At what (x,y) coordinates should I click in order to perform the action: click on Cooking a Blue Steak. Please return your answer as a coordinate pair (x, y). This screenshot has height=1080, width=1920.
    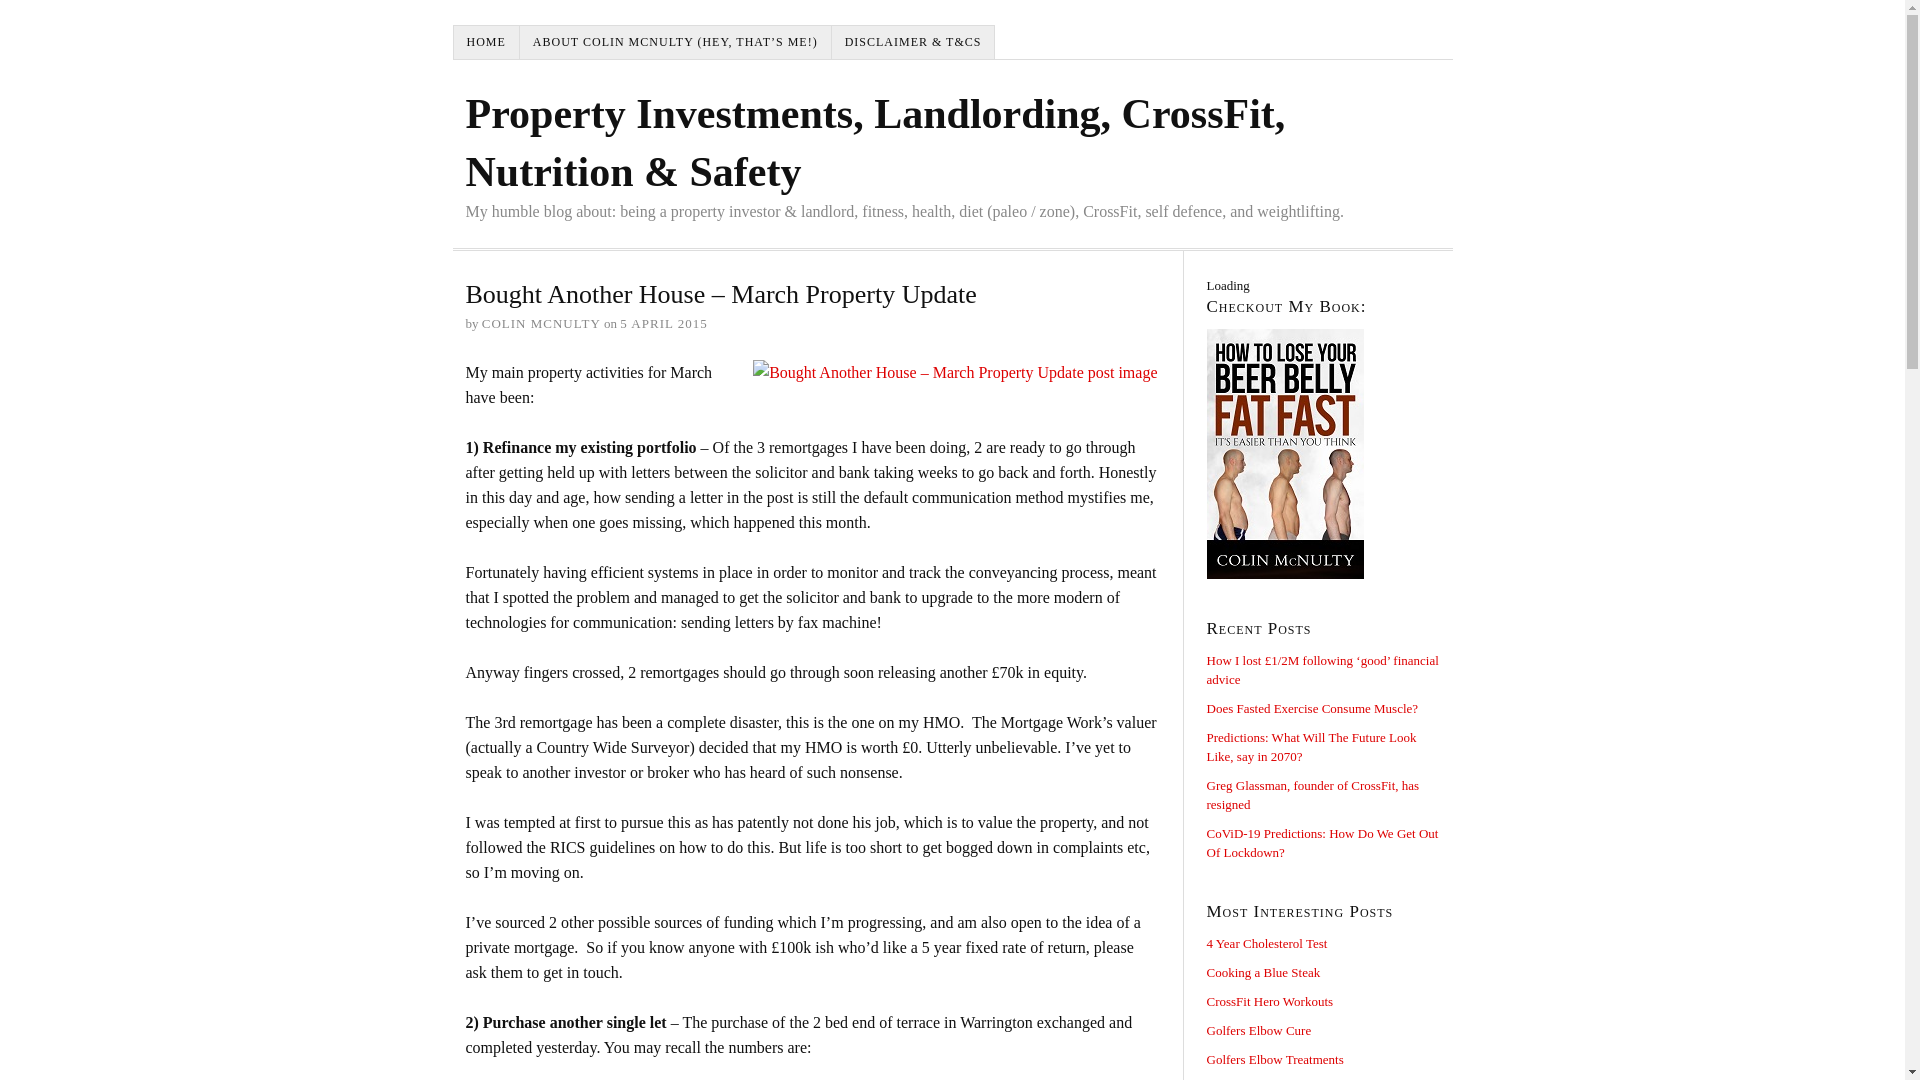
    Looking at the image, I should click on (1262, 972).